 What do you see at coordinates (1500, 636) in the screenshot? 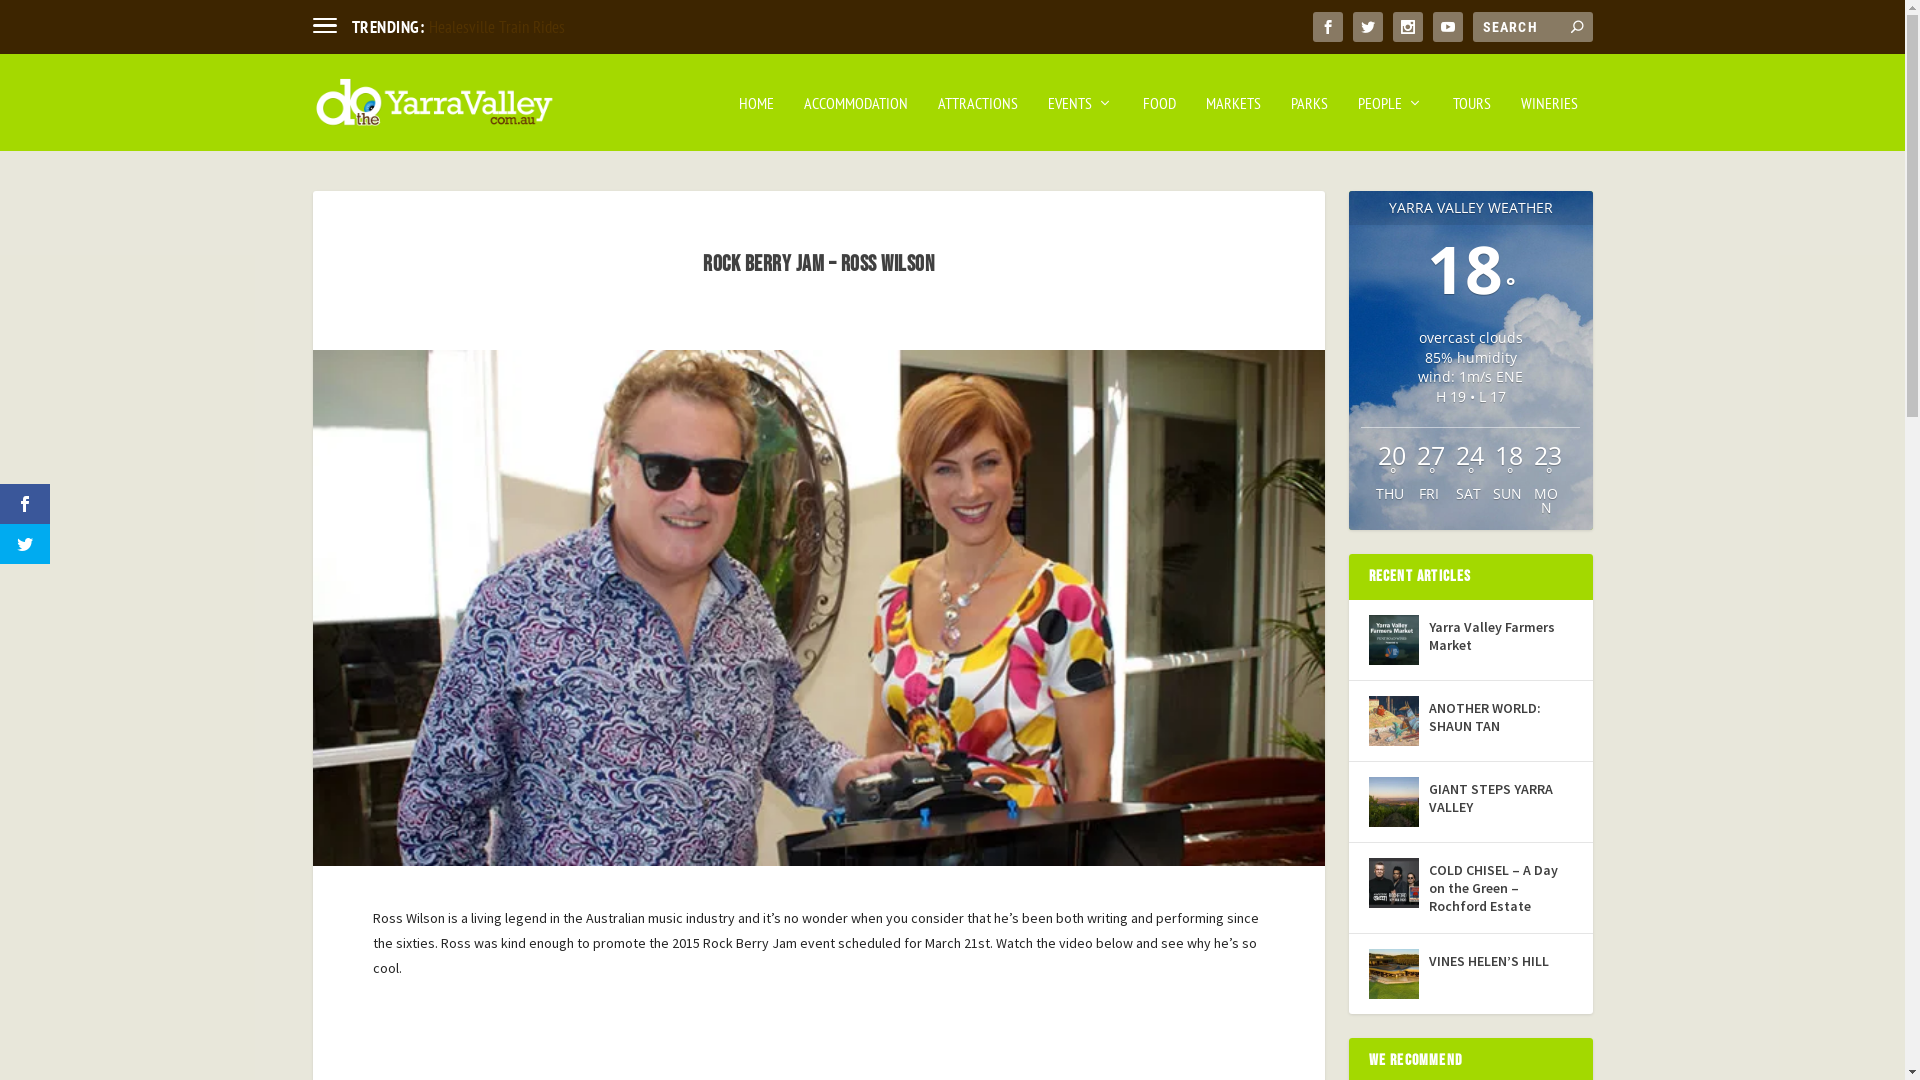
I see `Yarra Valley Farmers Market` at bounding box center [1500, 636].